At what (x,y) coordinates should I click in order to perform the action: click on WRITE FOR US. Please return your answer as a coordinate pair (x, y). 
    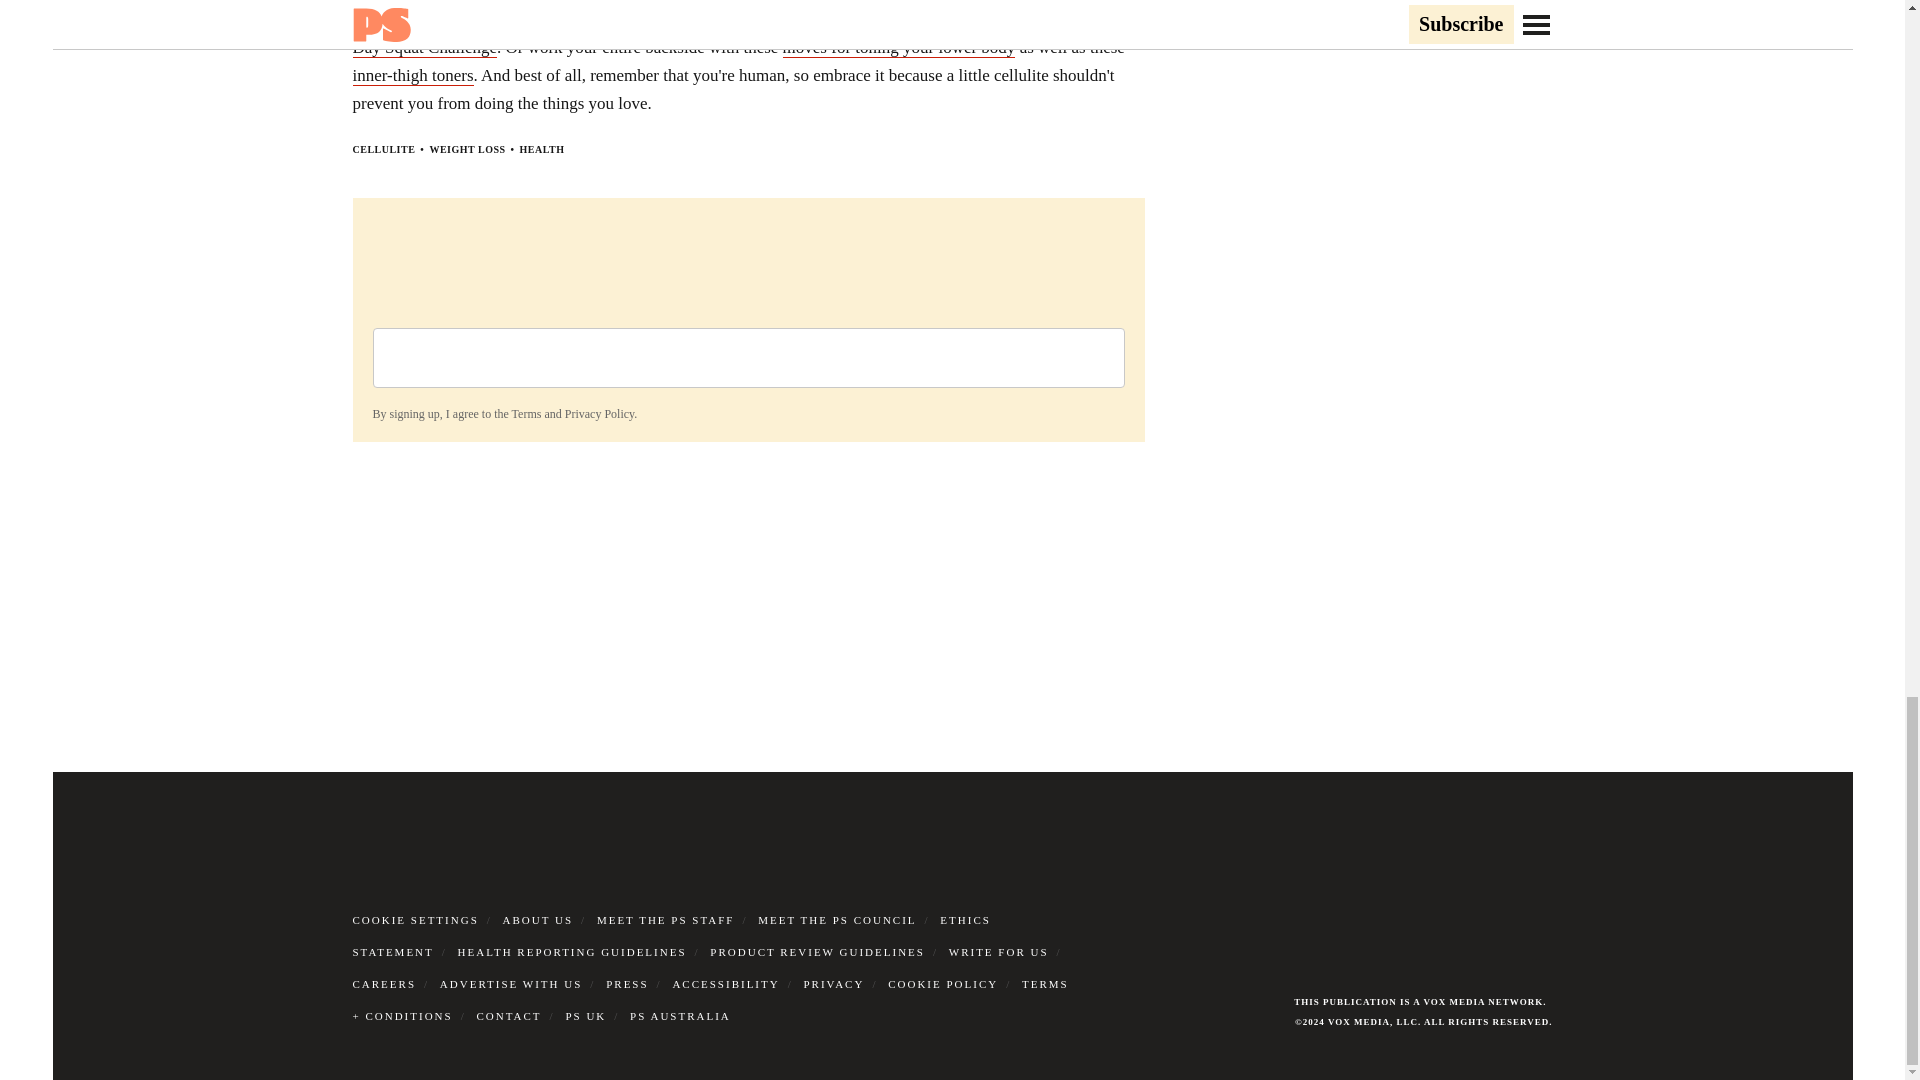
    Looking at the image, I should click on (998, 952).